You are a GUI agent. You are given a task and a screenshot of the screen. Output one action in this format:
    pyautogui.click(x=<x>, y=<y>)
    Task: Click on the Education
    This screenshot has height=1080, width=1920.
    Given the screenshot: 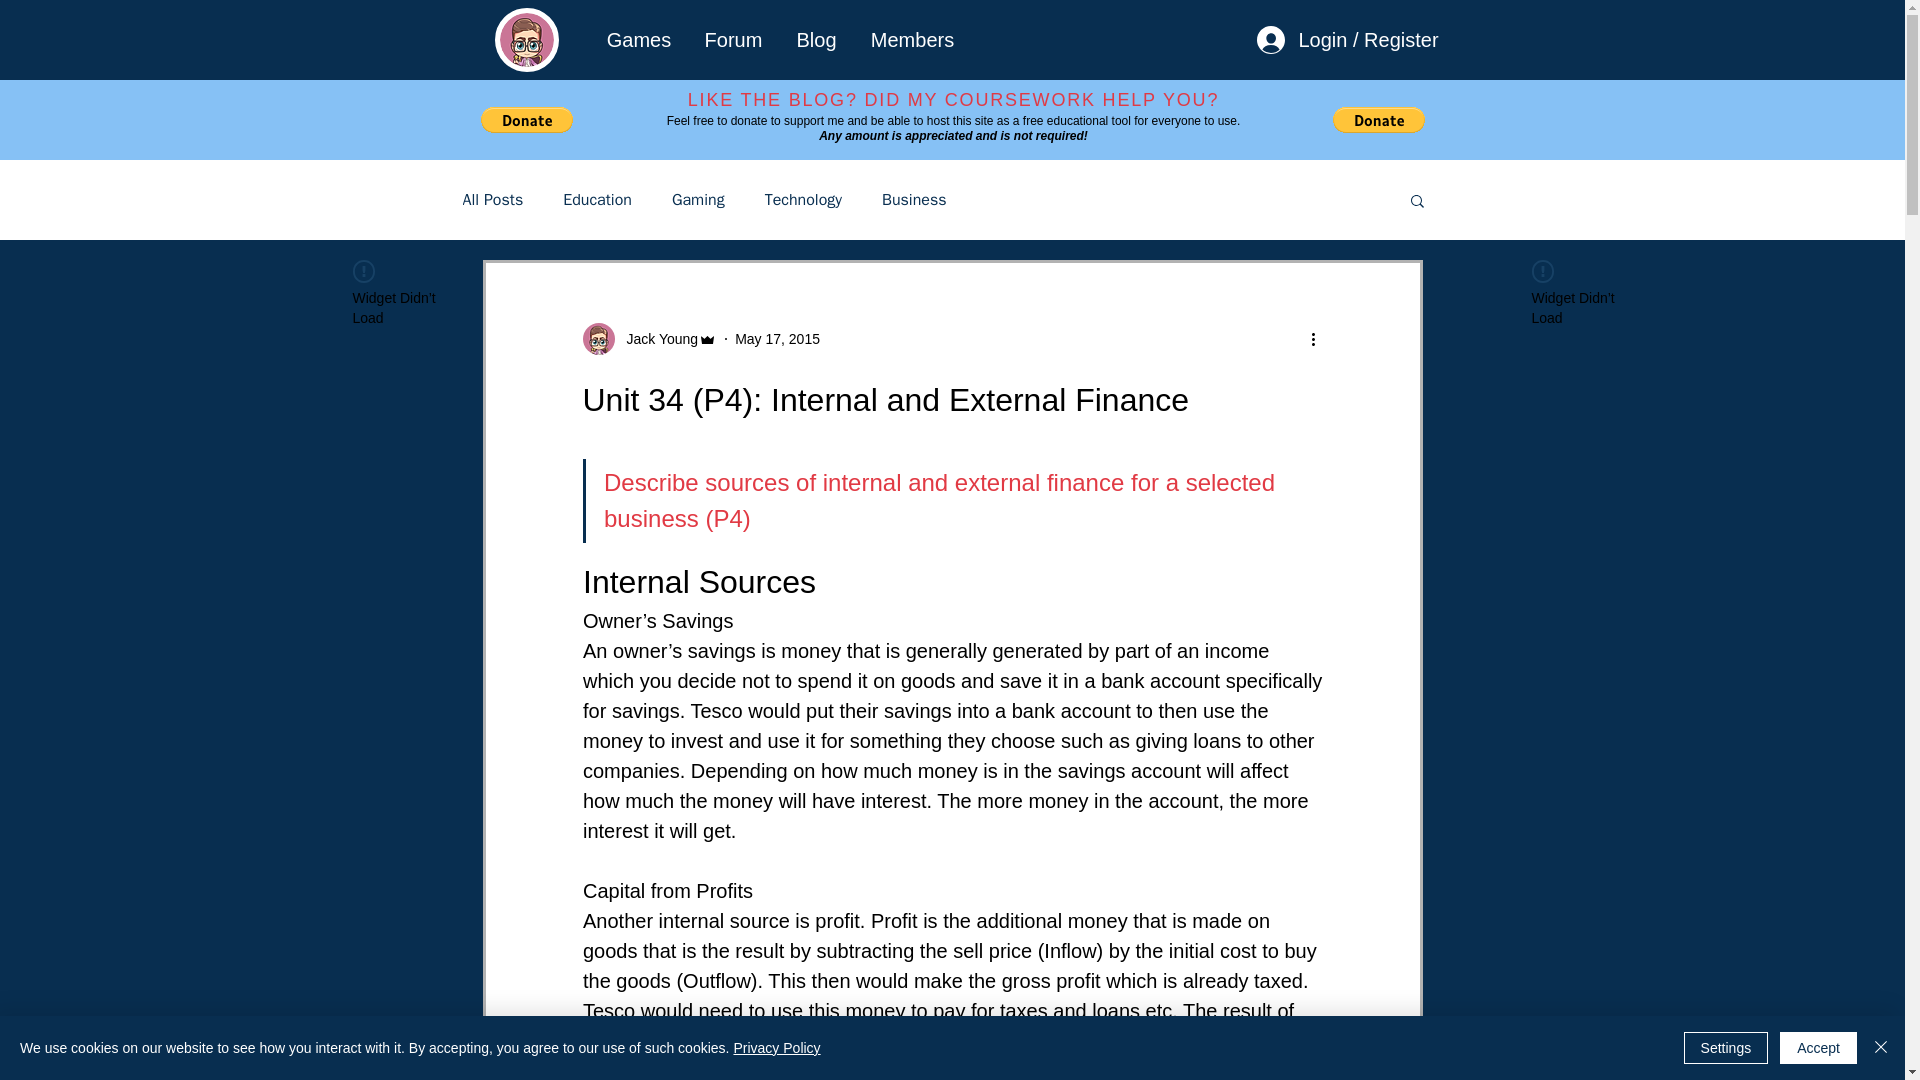 What is the action you would take?
    pyautogui.click(x=596, y=200)
    